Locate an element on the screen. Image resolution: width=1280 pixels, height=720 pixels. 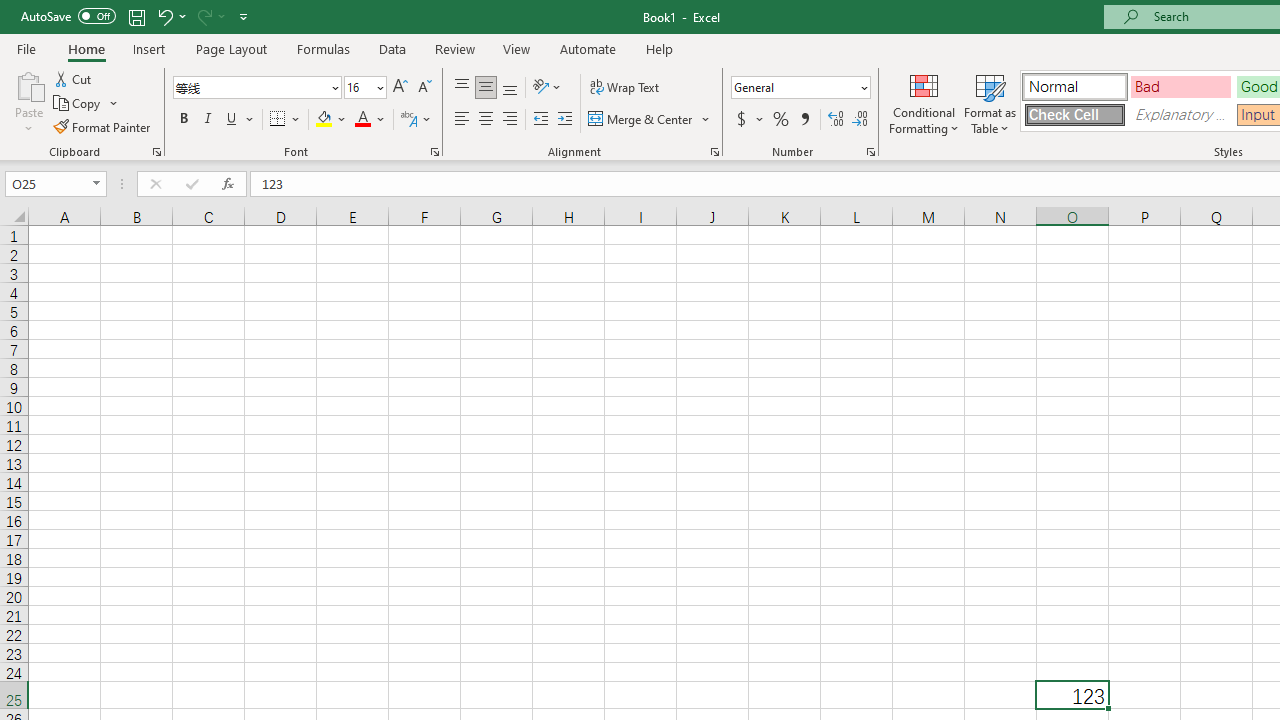
Comma Style is located at coordinates (804, 120).